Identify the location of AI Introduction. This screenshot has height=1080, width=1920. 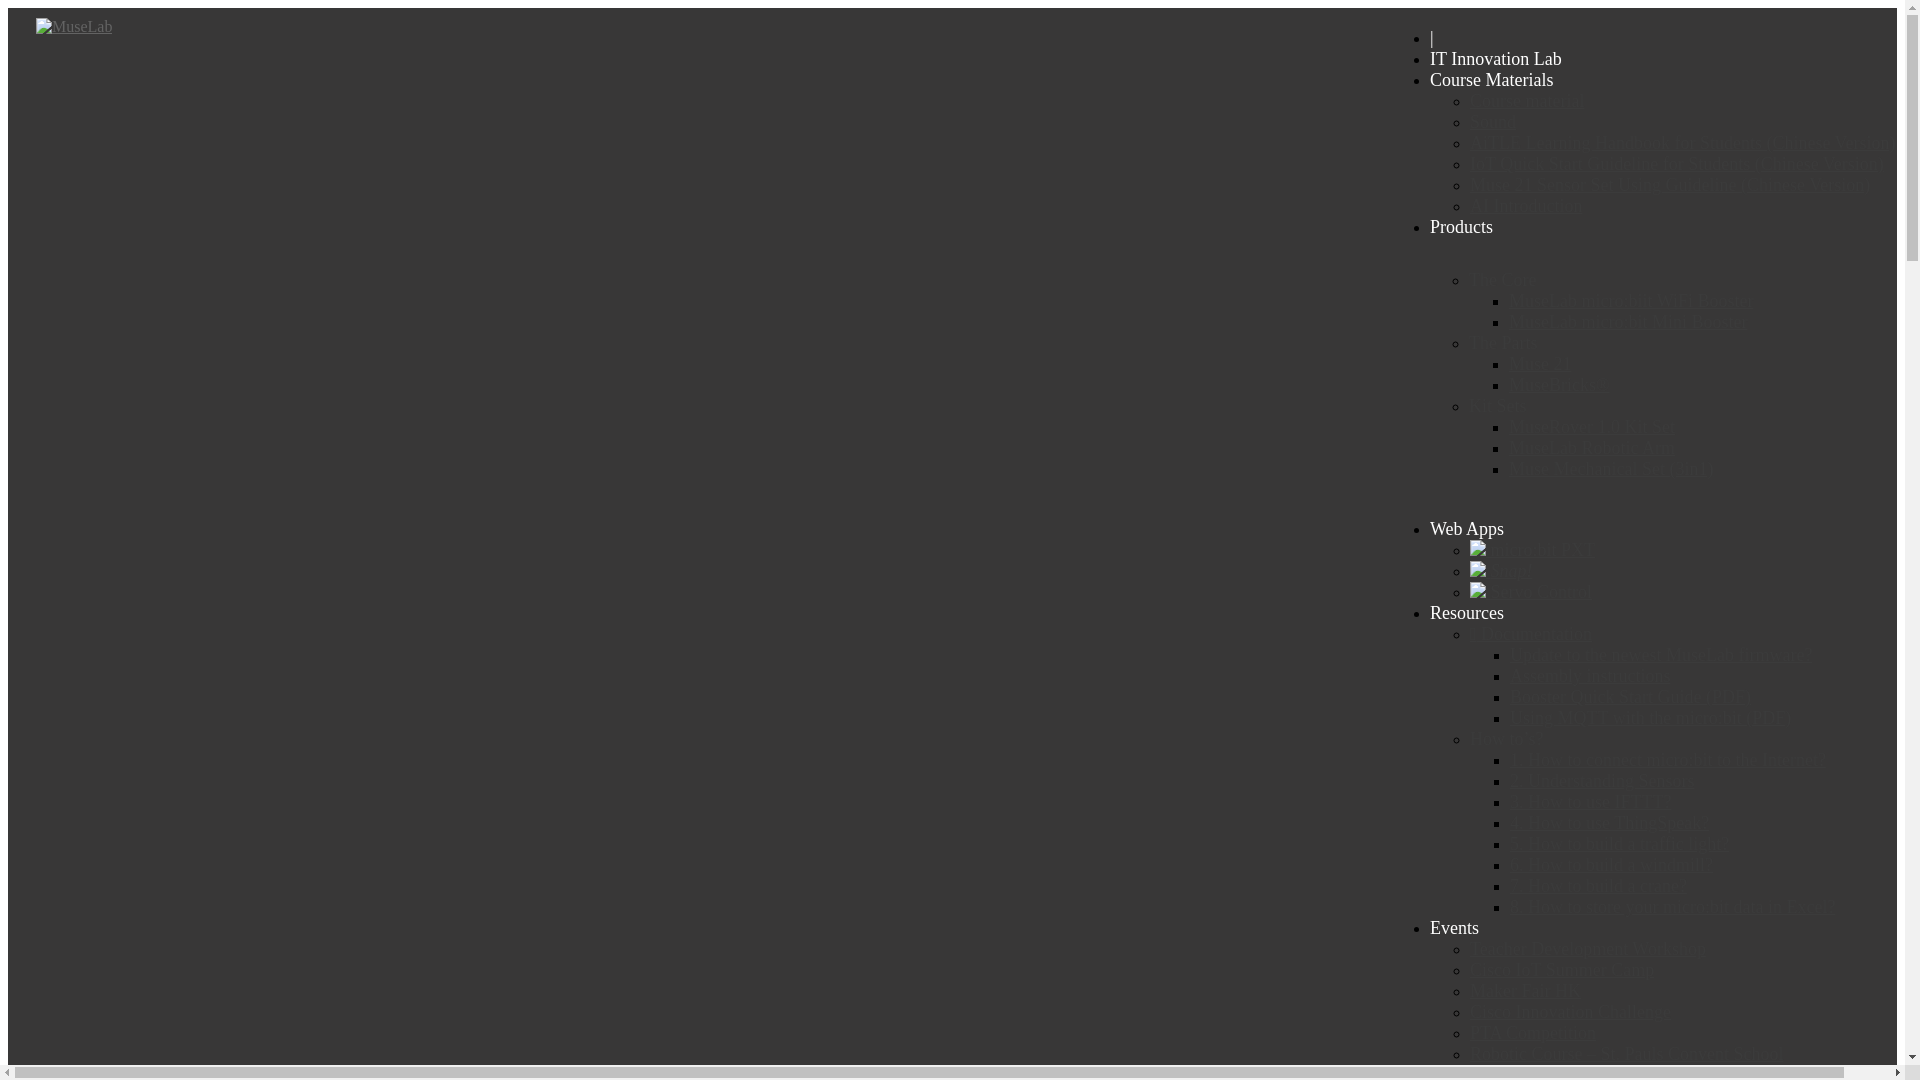
(1526, 206).